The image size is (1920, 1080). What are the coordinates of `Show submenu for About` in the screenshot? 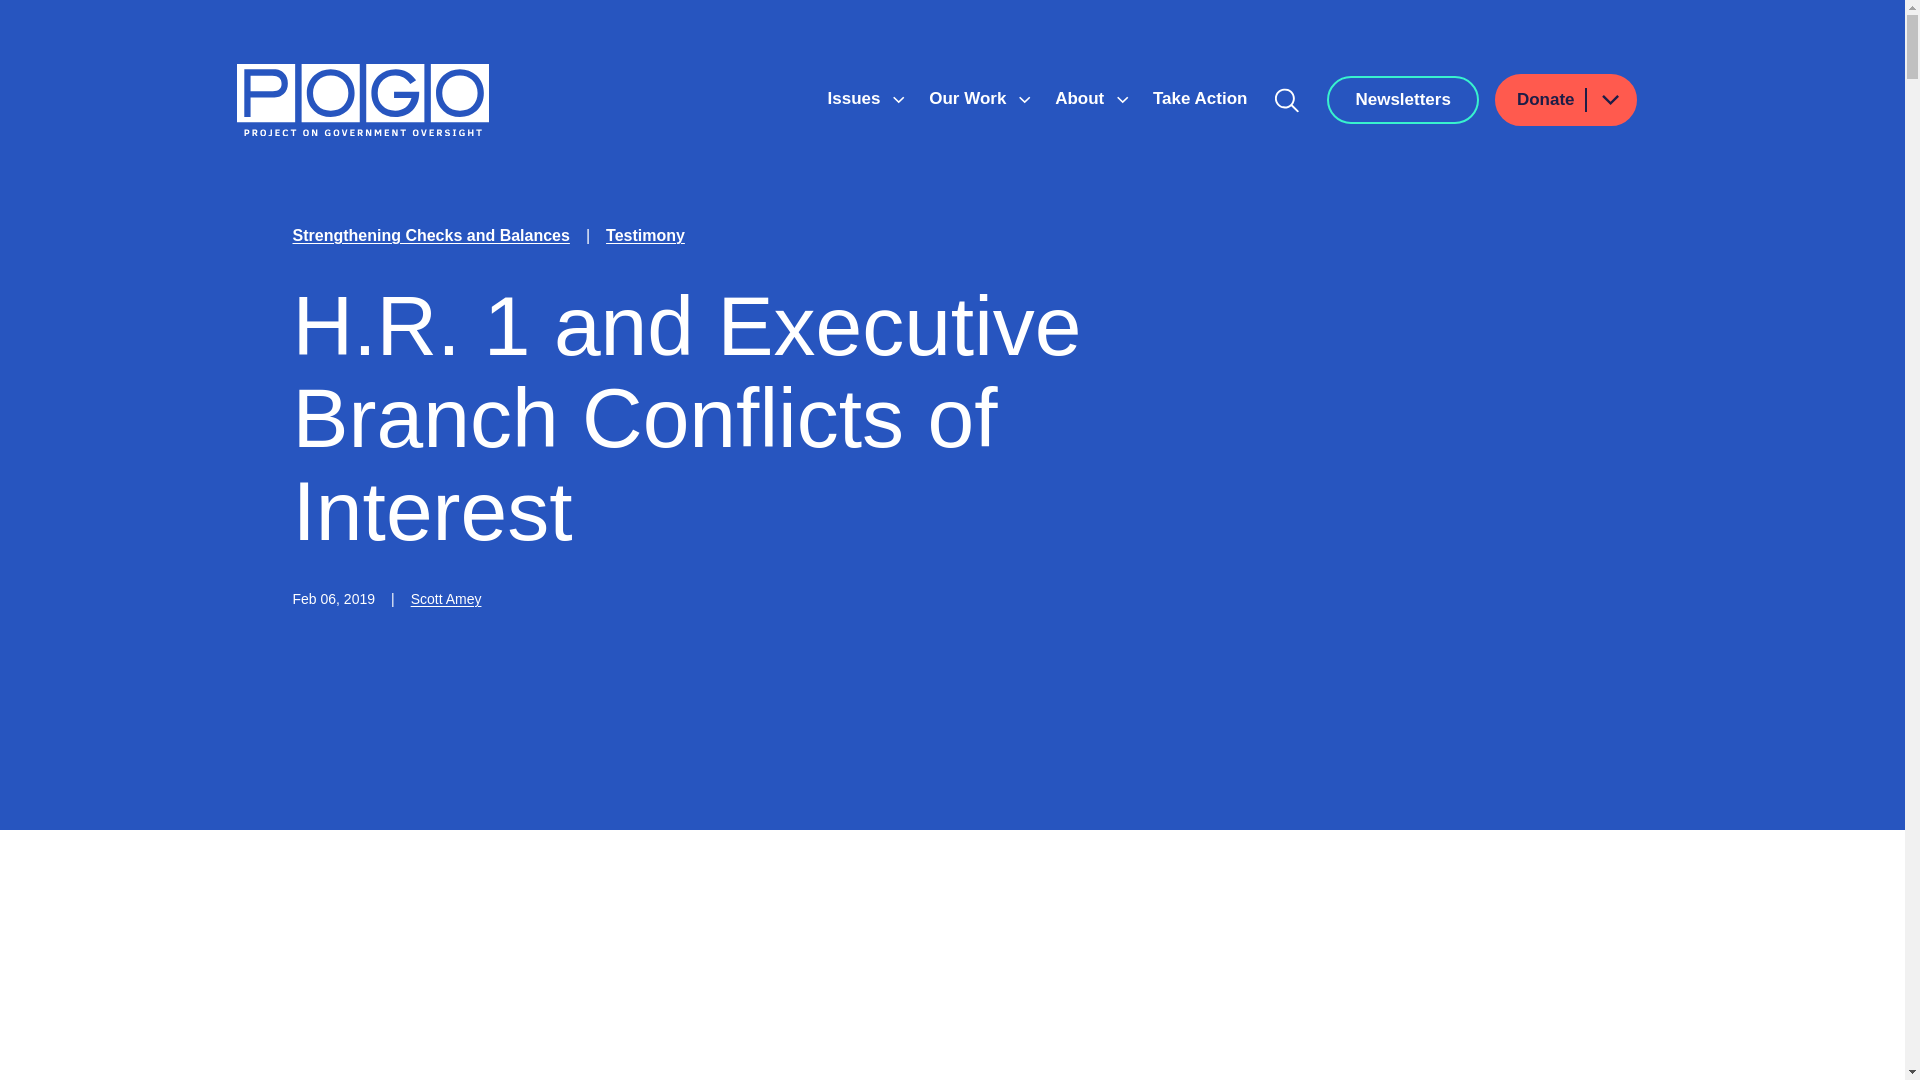 It's located at (1122, 100).